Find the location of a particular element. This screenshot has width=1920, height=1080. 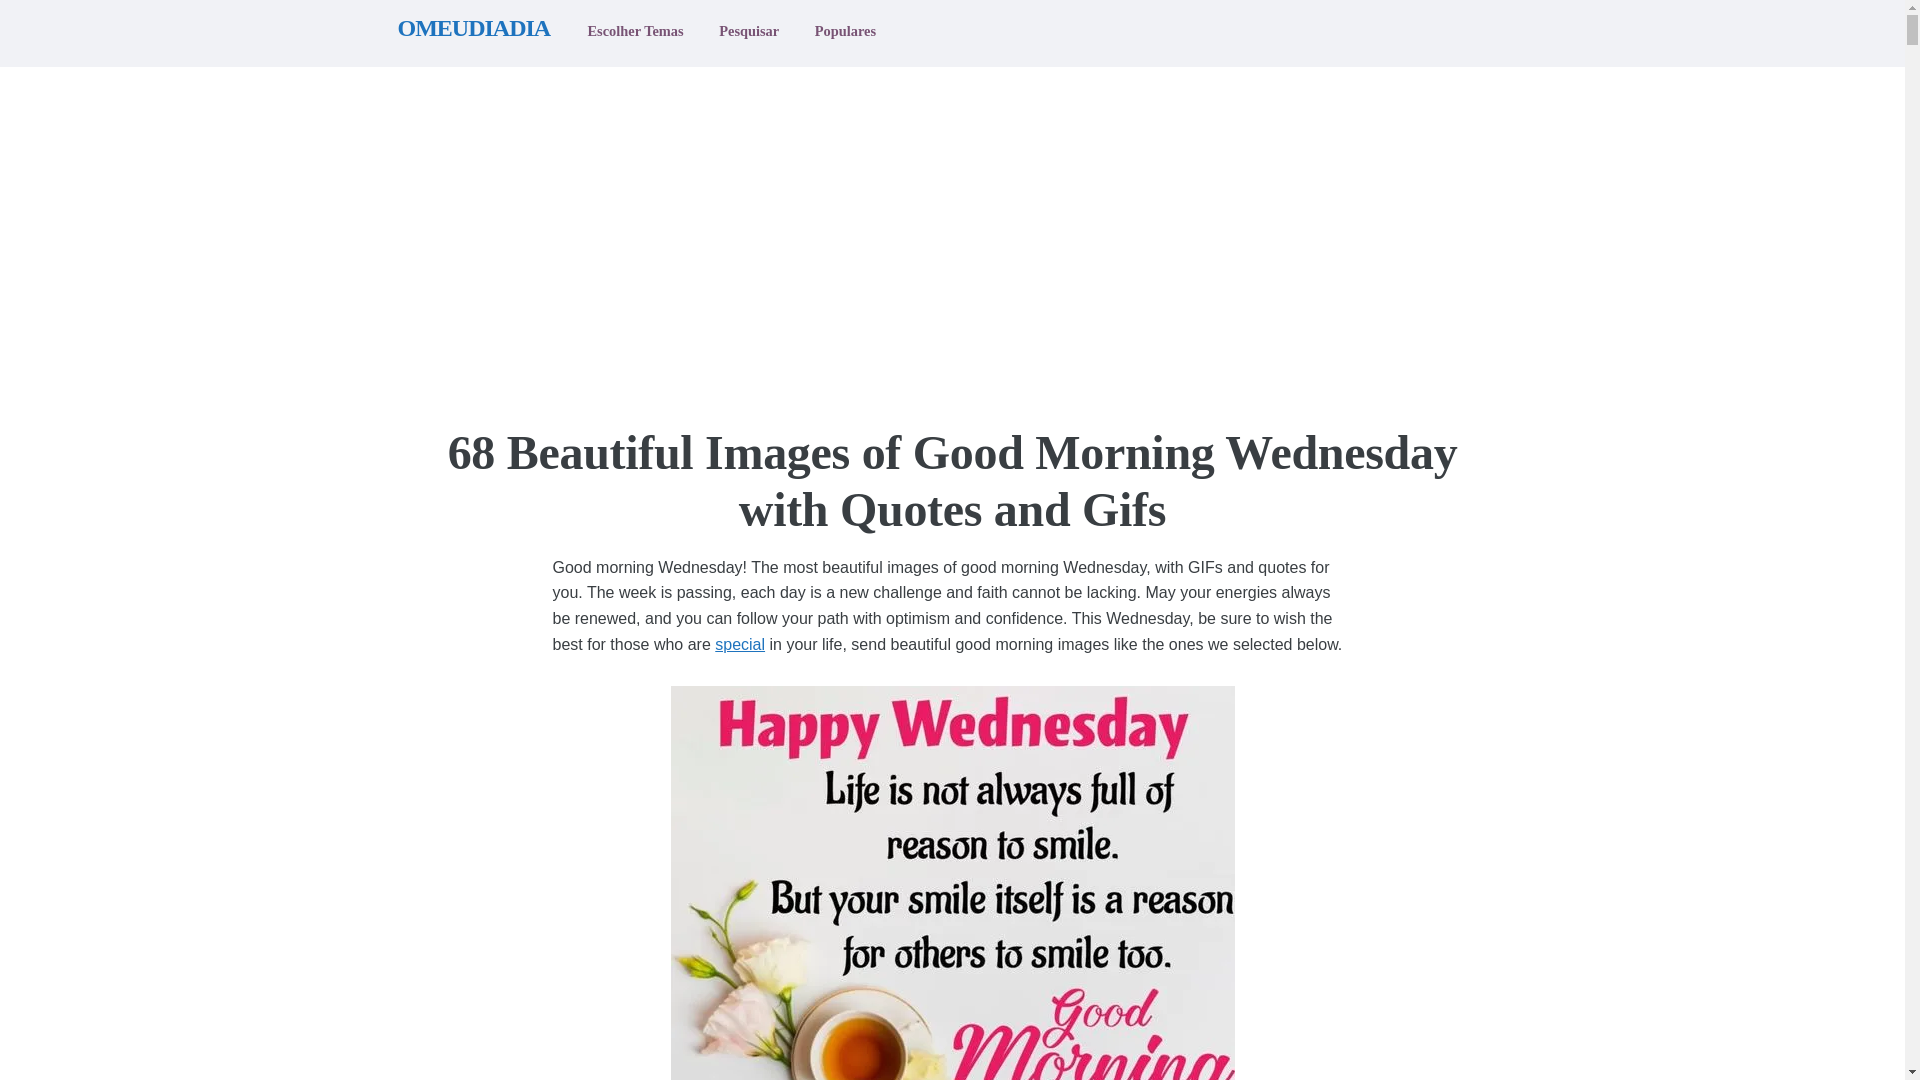

special is located at coordinates (739, 644).